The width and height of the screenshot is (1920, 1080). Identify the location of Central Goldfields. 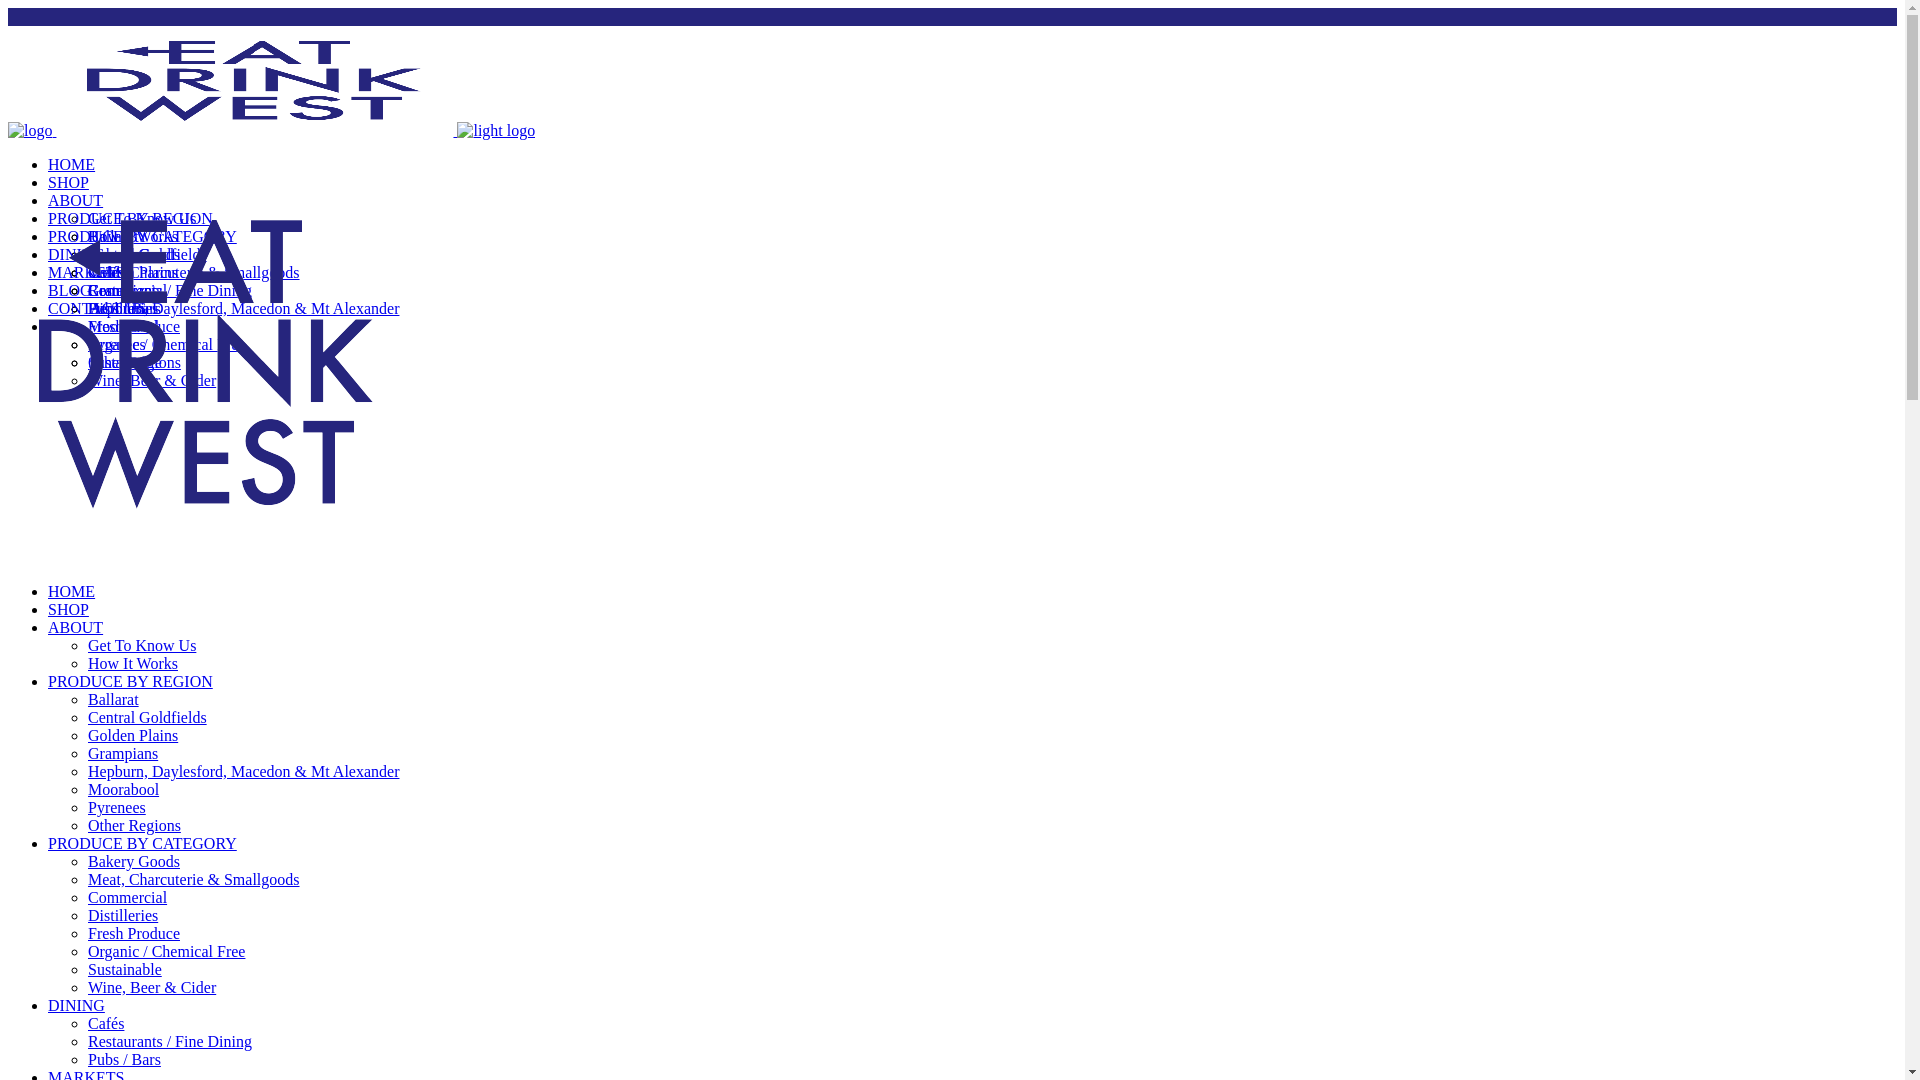
(148, 718).